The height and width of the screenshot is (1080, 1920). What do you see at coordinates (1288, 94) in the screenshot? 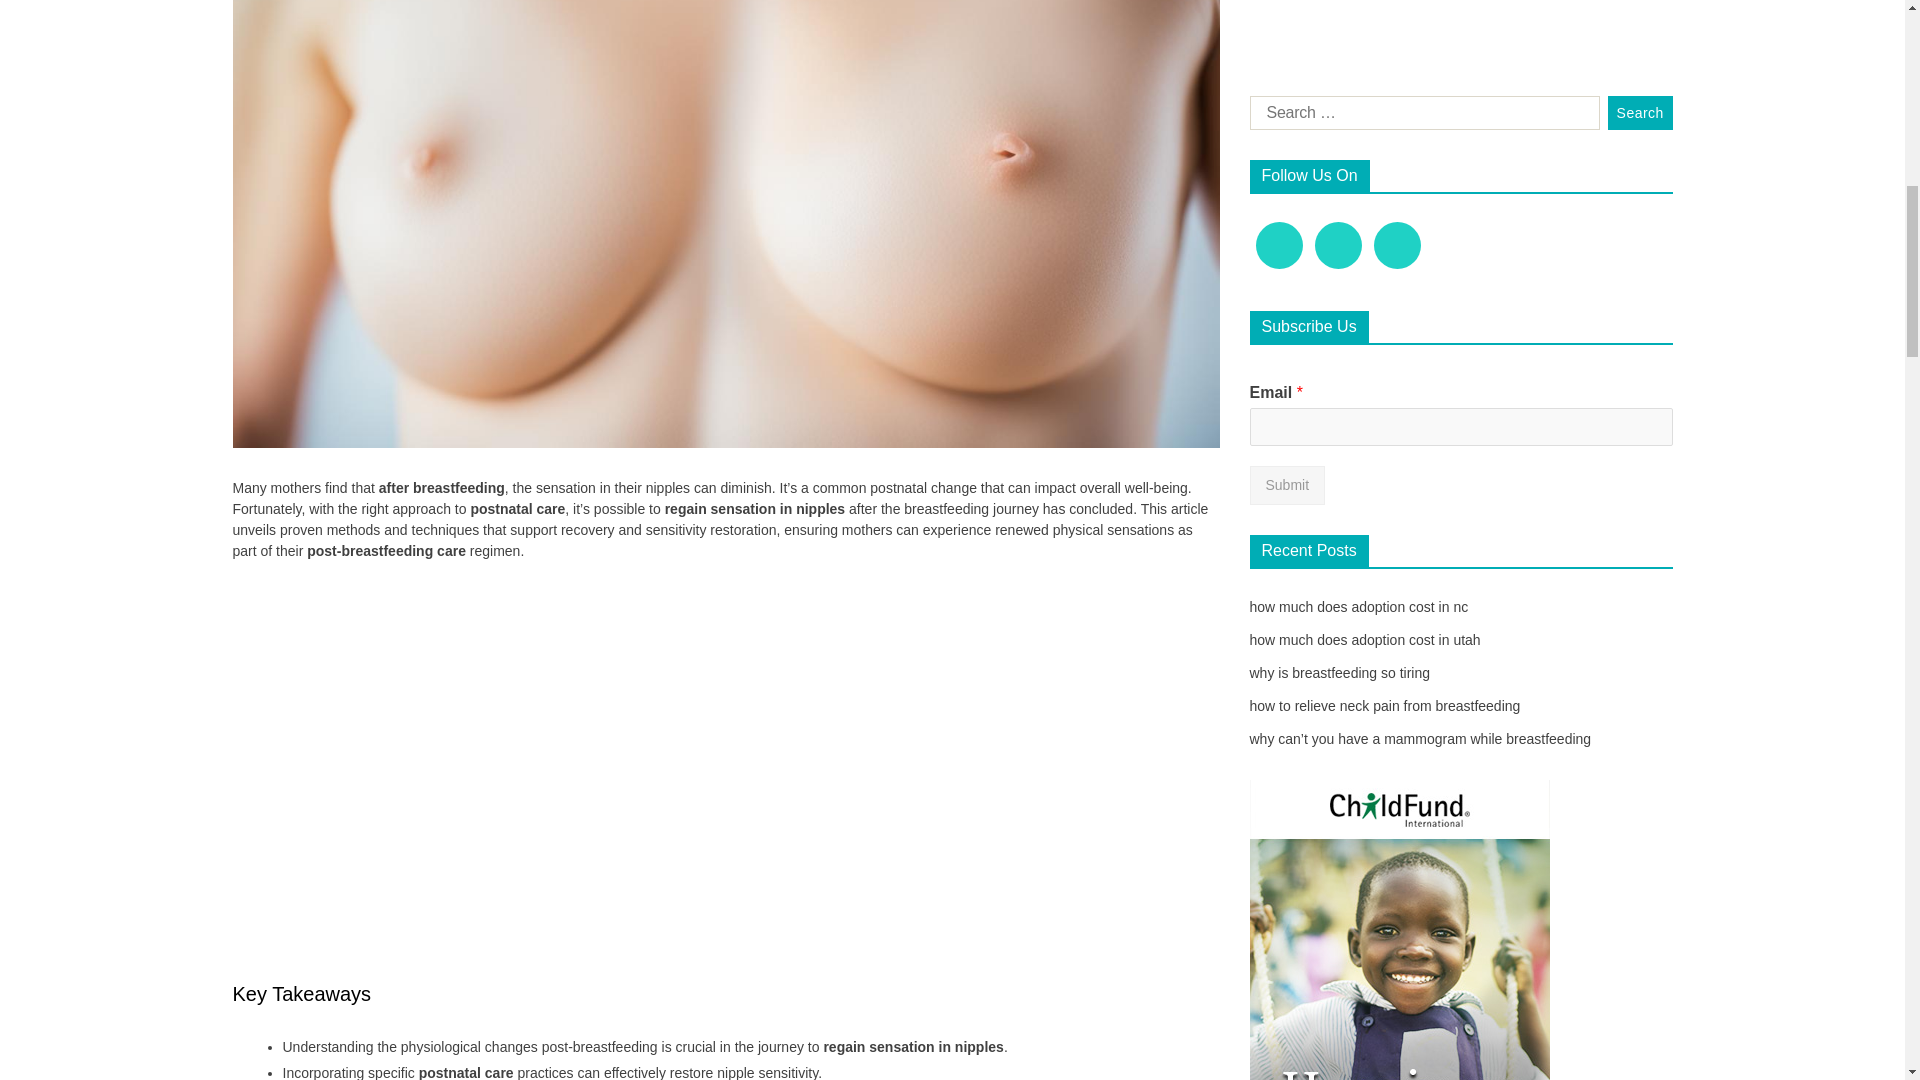
I see `Submit` at bounding box center [1288, 94].